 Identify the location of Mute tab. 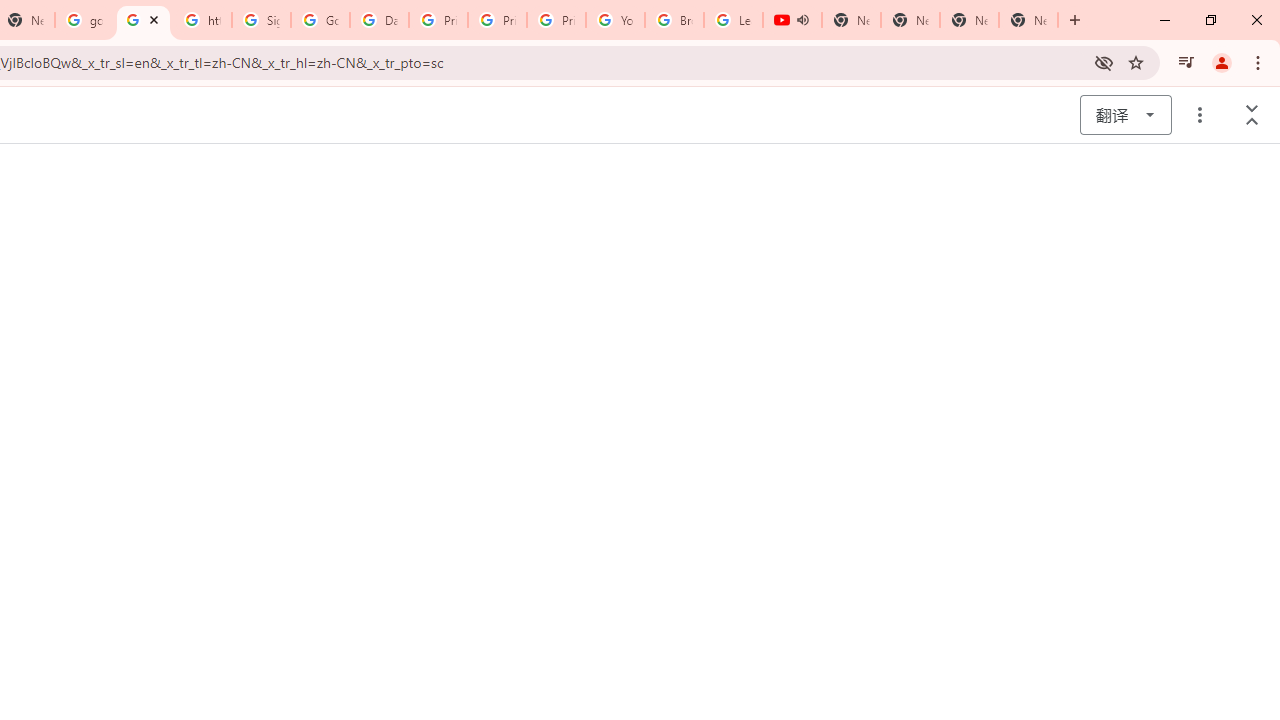
(802, 20).